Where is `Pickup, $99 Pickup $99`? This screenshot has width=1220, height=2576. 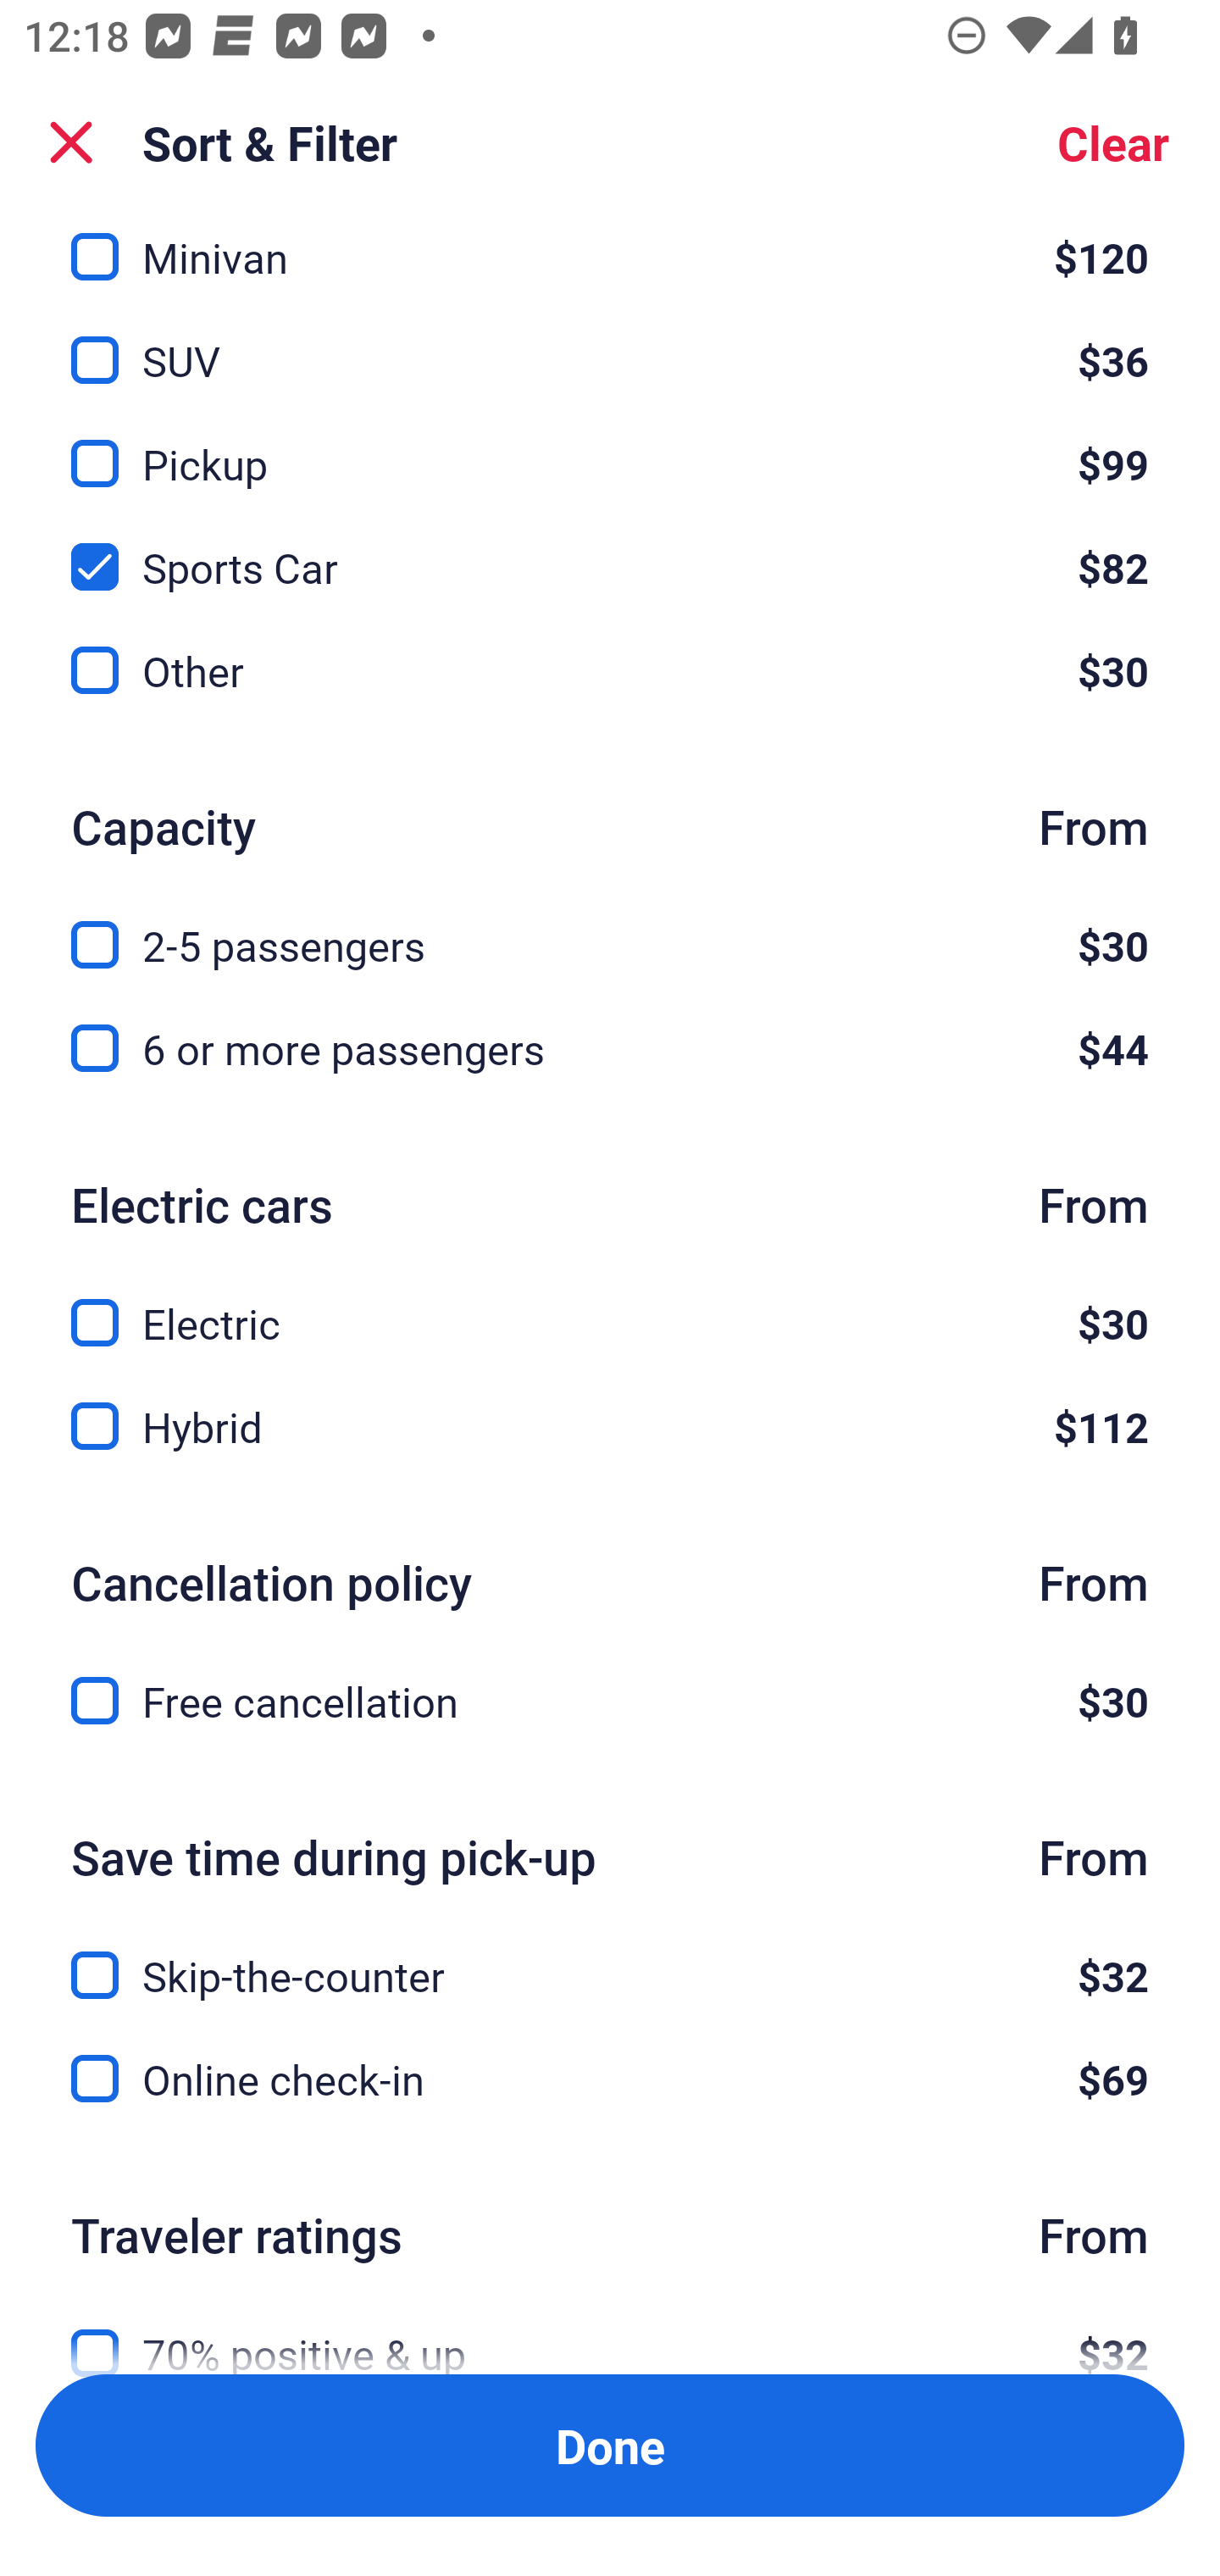 Pickup, $99 Pickup $99 is located at coordinates (610, 446).